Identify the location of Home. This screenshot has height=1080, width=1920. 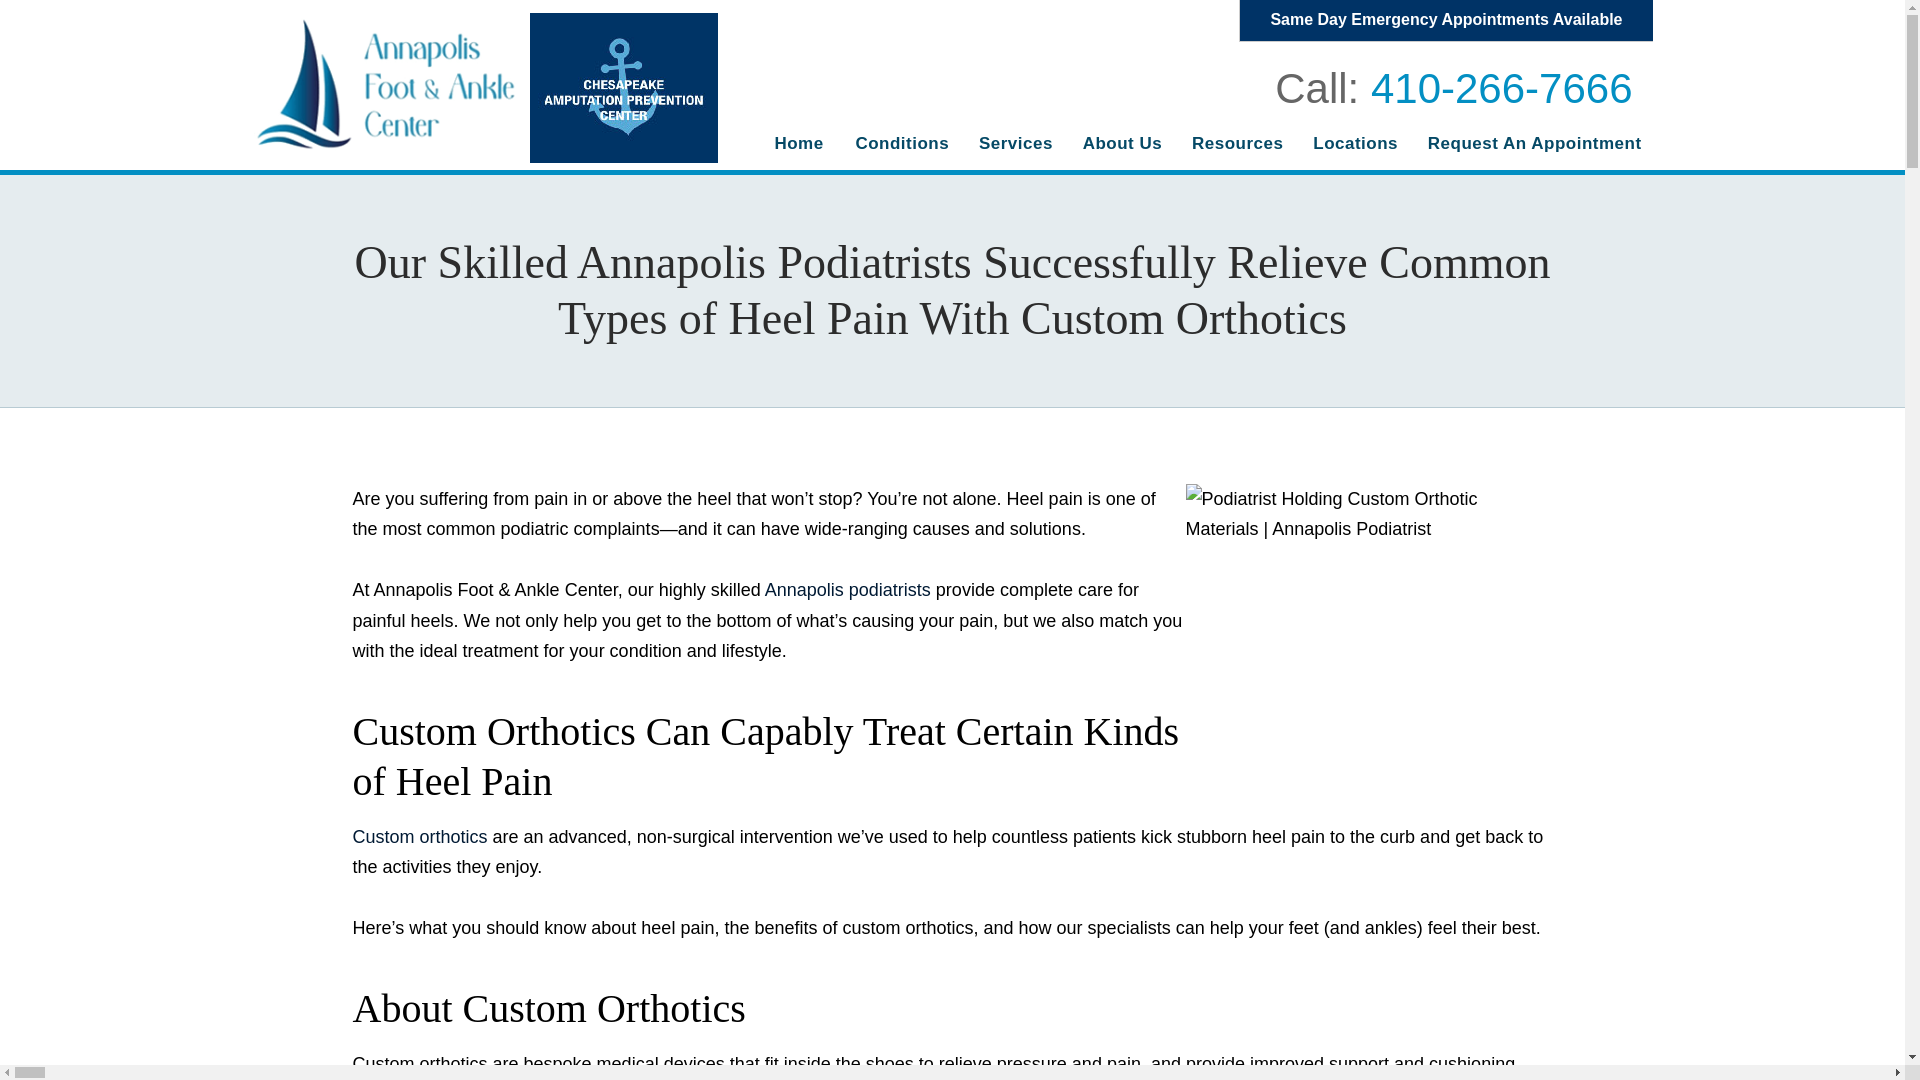
(798, 144).